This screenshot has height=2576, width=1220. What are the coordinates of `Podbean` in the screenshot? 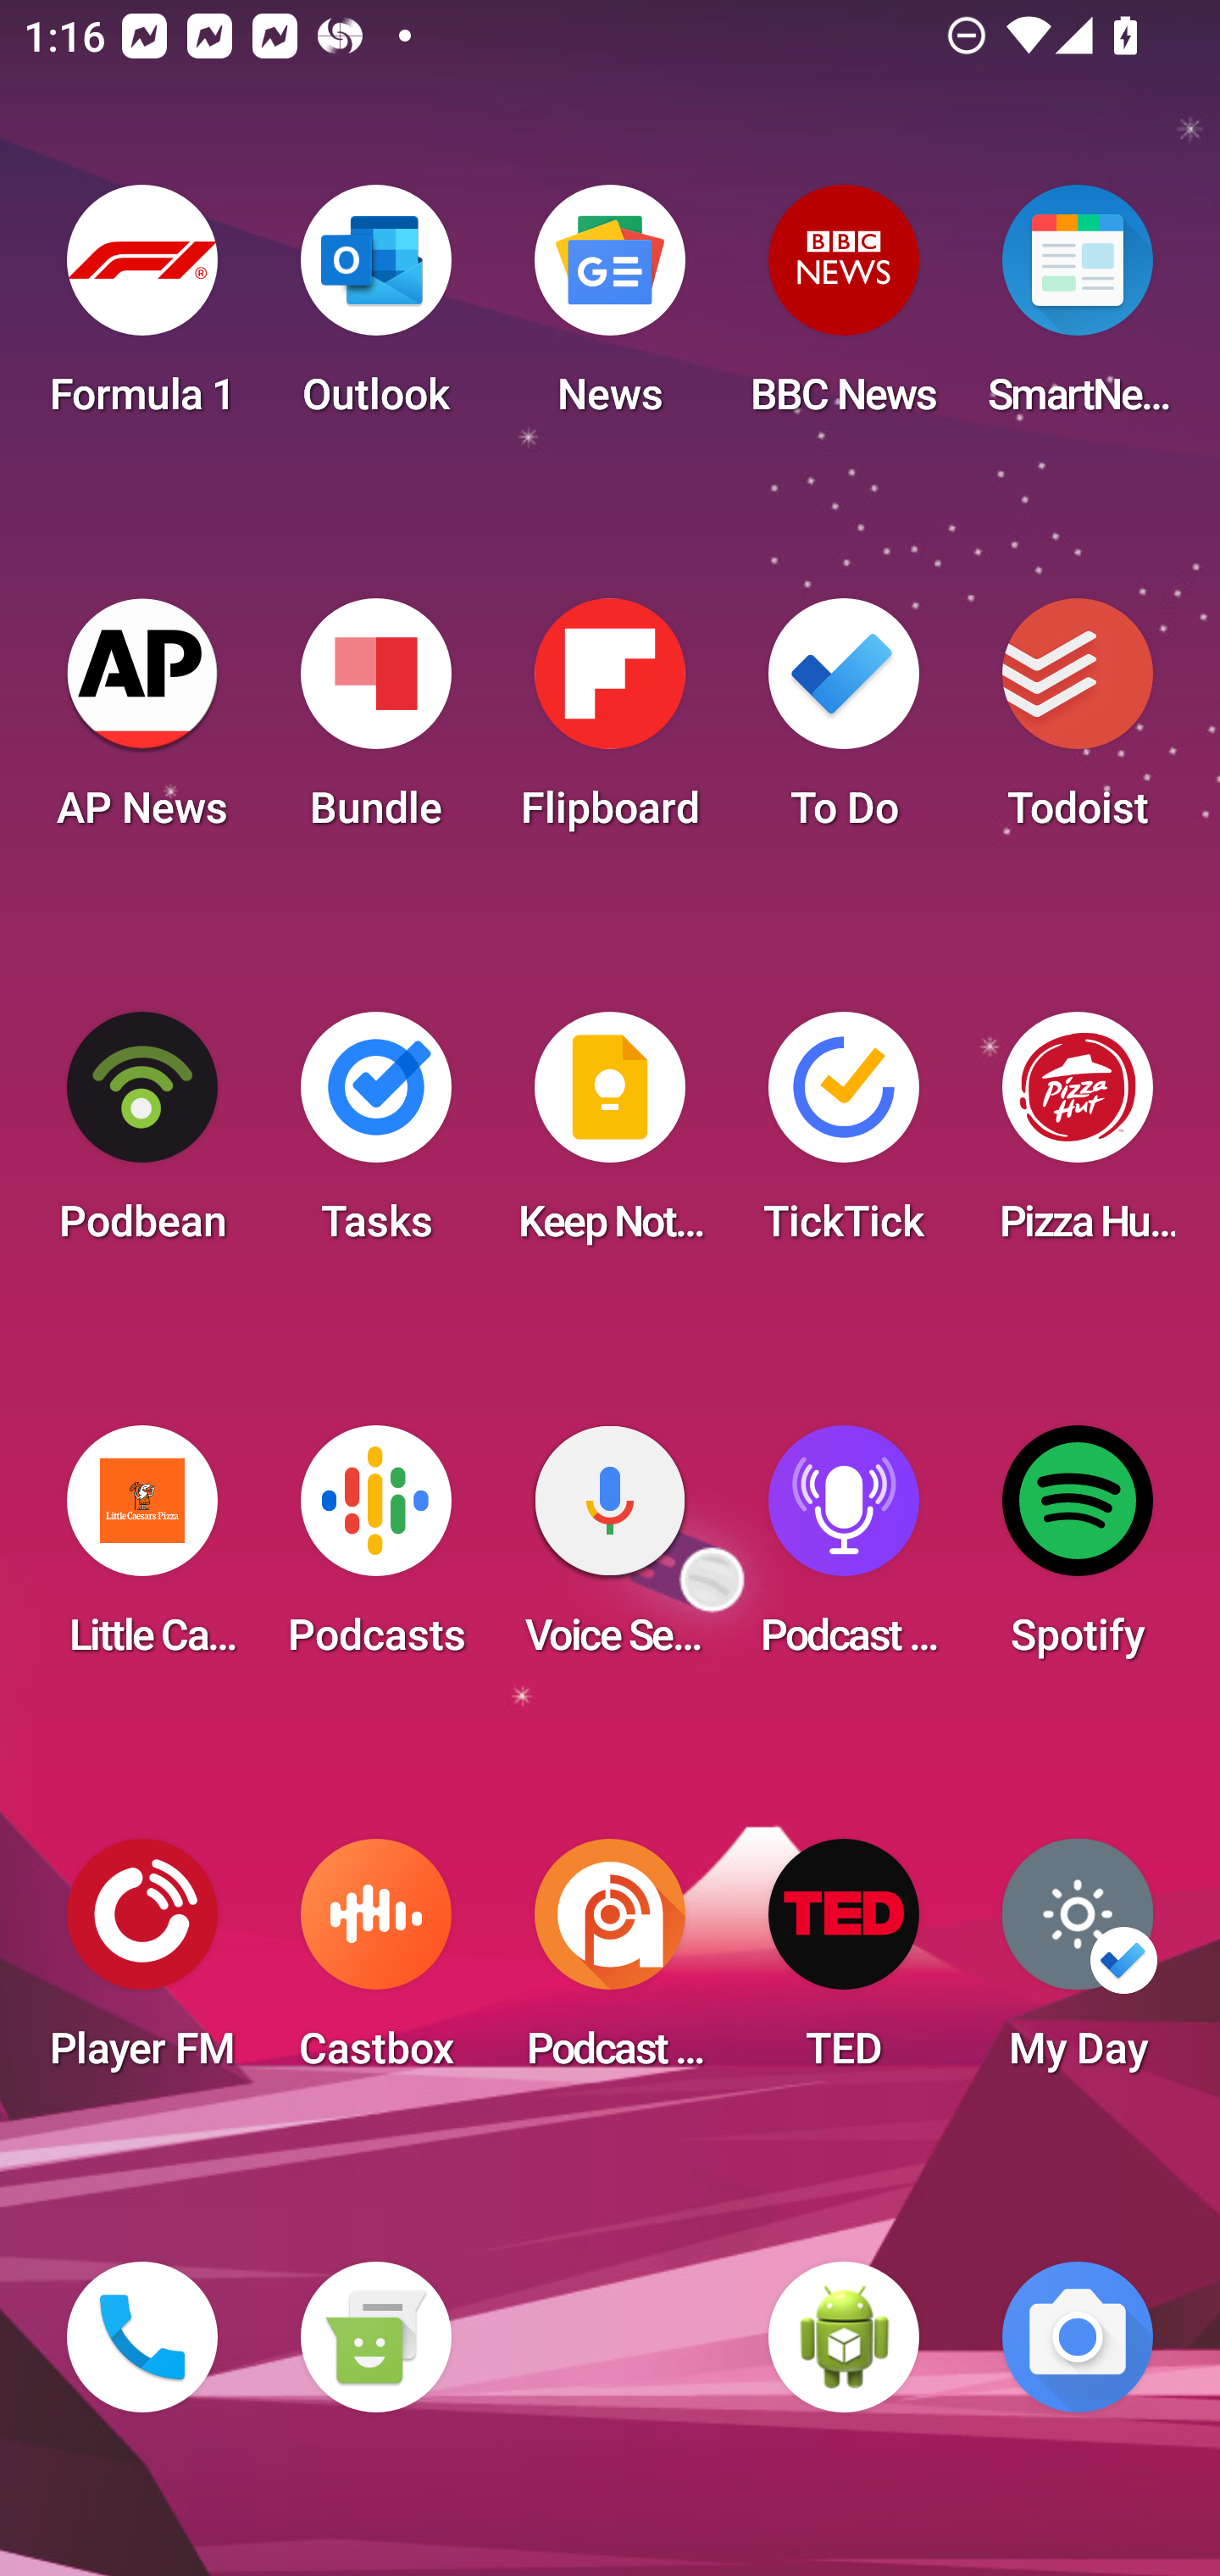 It's located at (142, 1137).